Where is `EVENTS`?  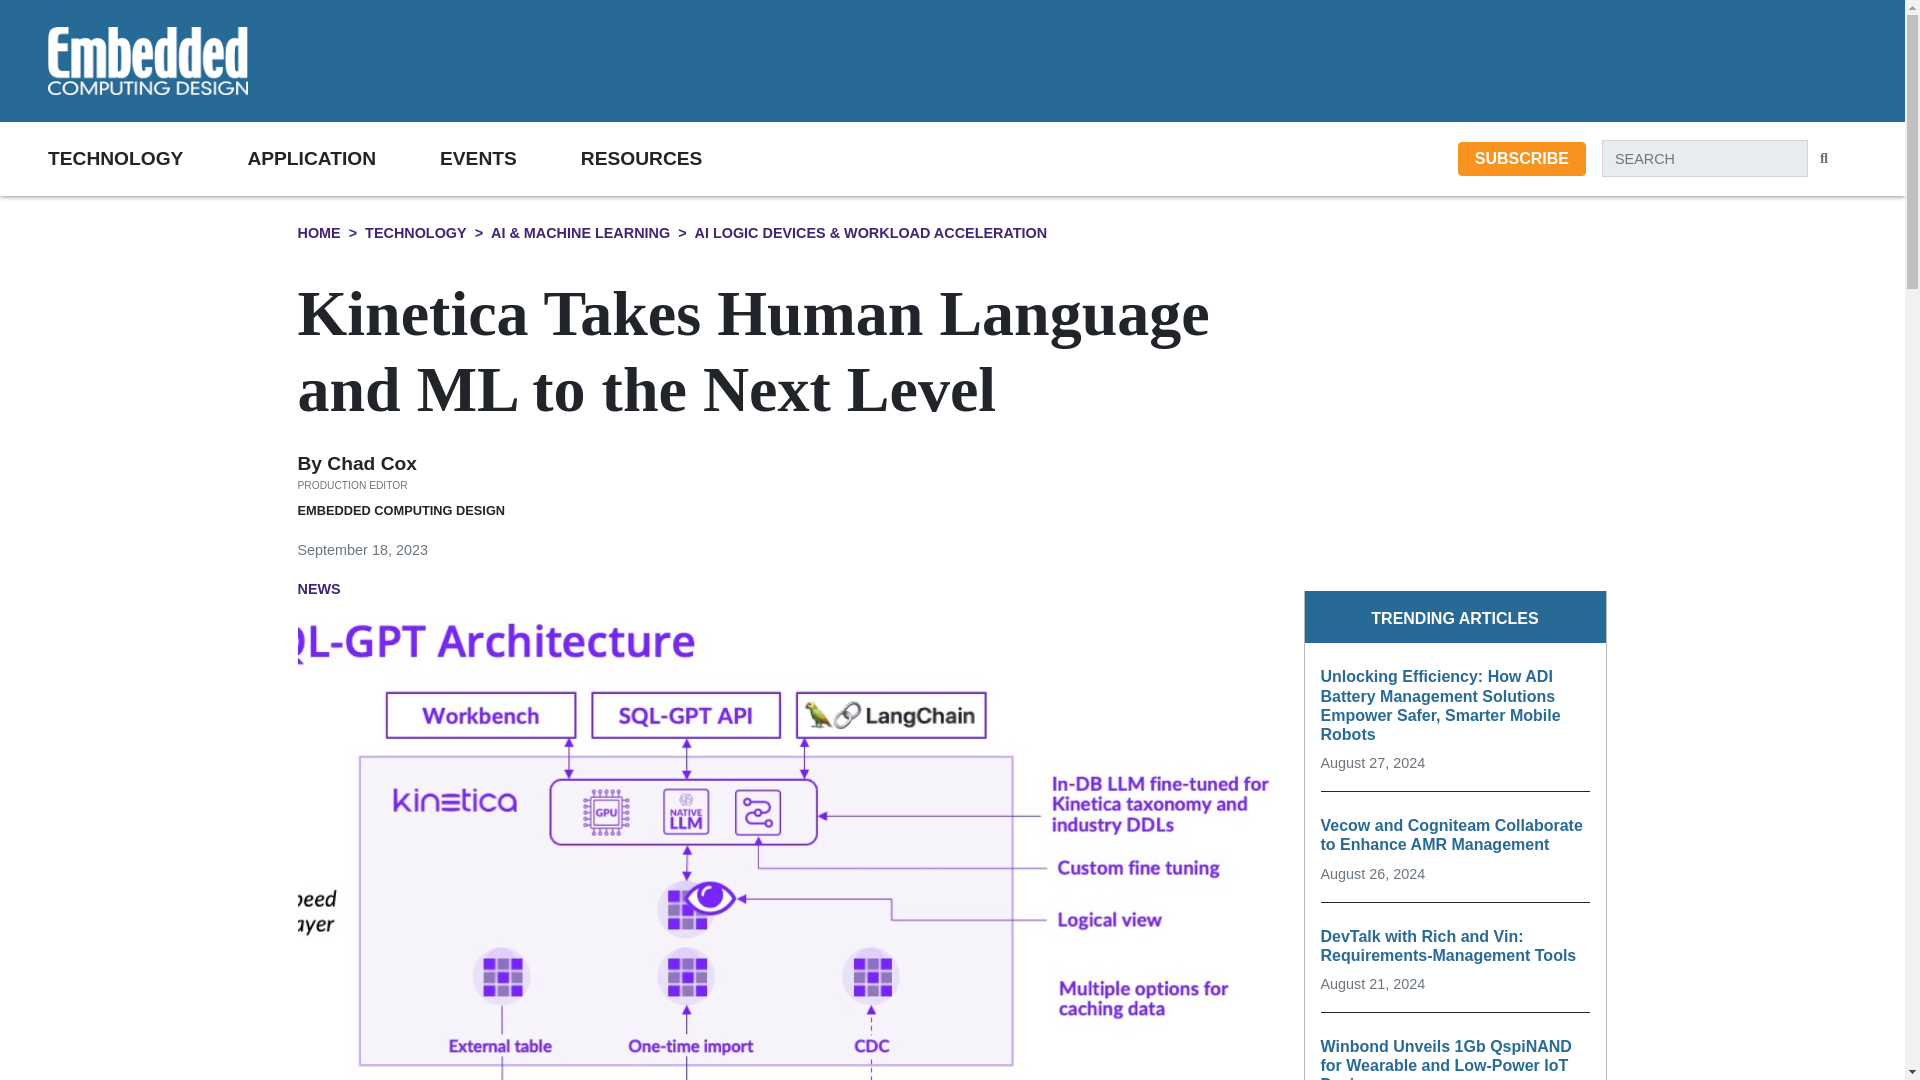
EVENTS is located at coordinates (510, 158).